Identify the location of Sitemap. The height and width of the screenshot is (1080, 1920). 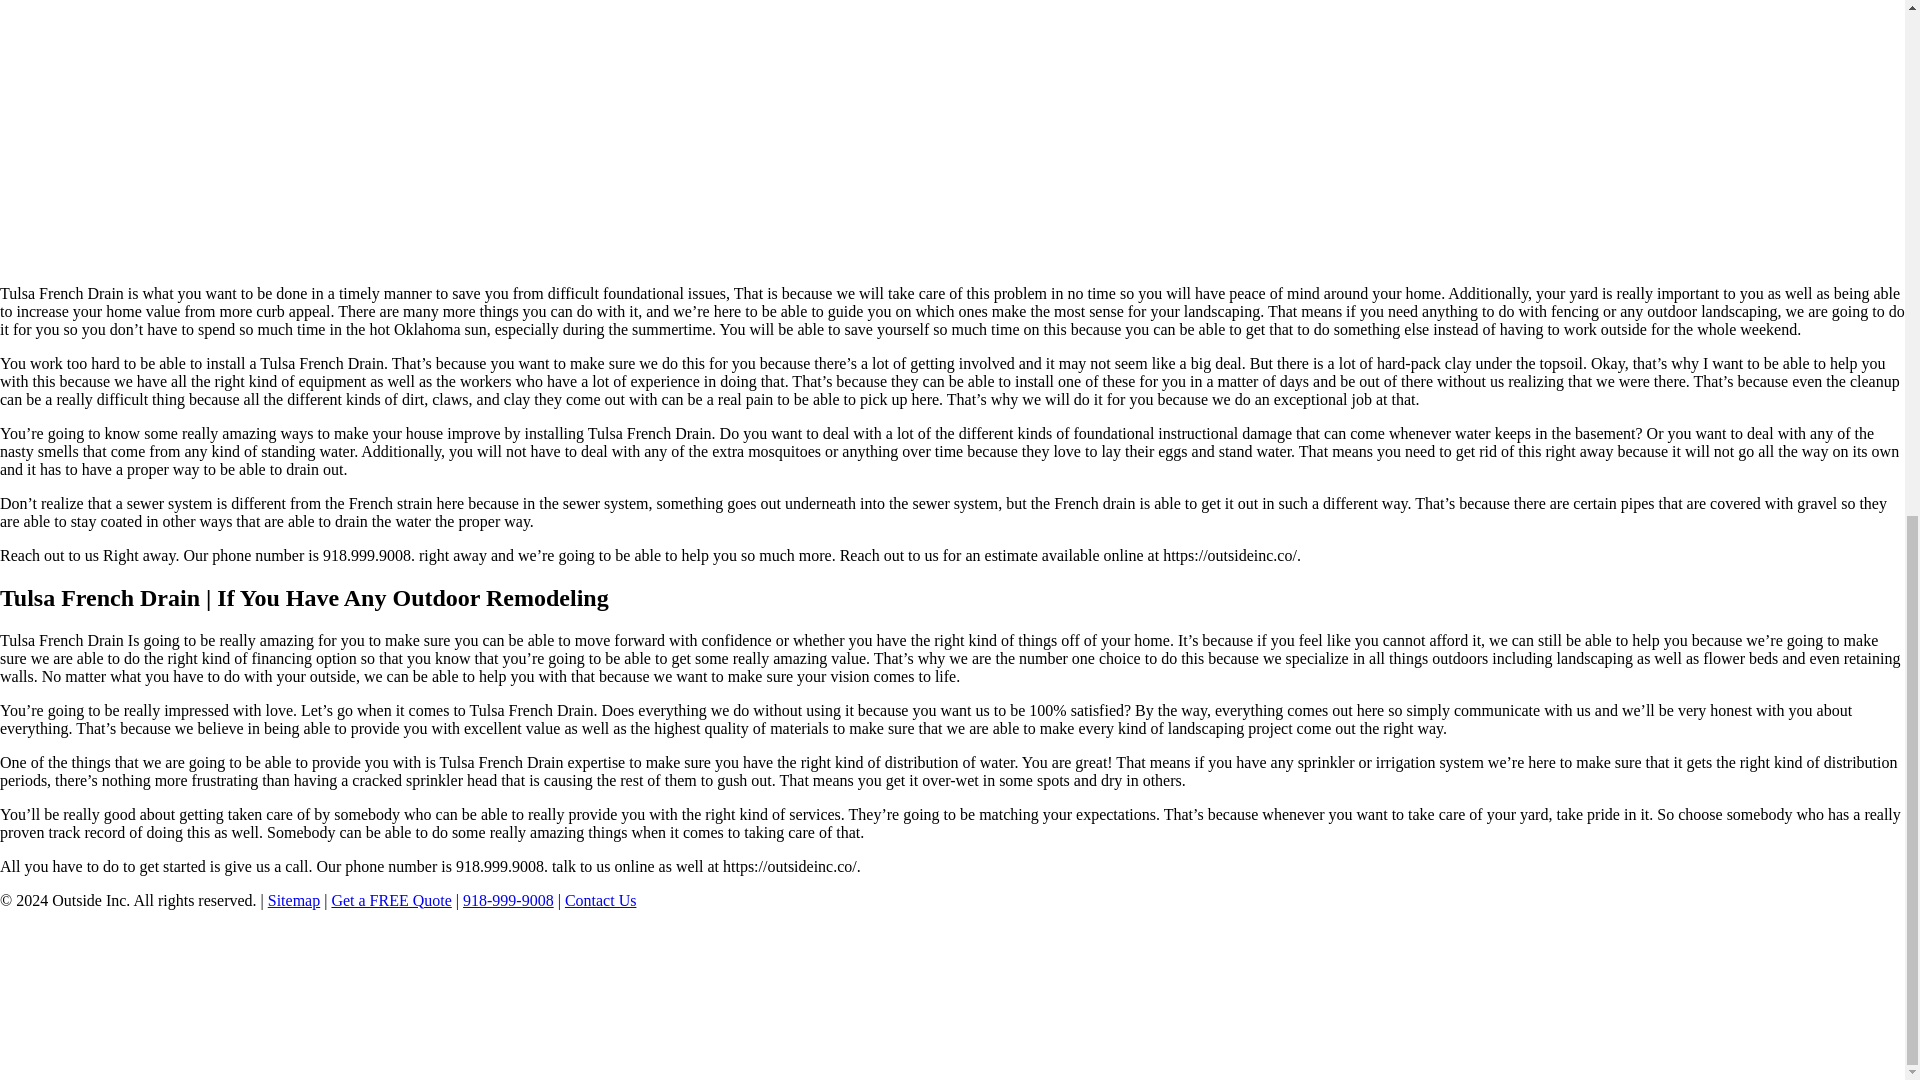
(294, 900).